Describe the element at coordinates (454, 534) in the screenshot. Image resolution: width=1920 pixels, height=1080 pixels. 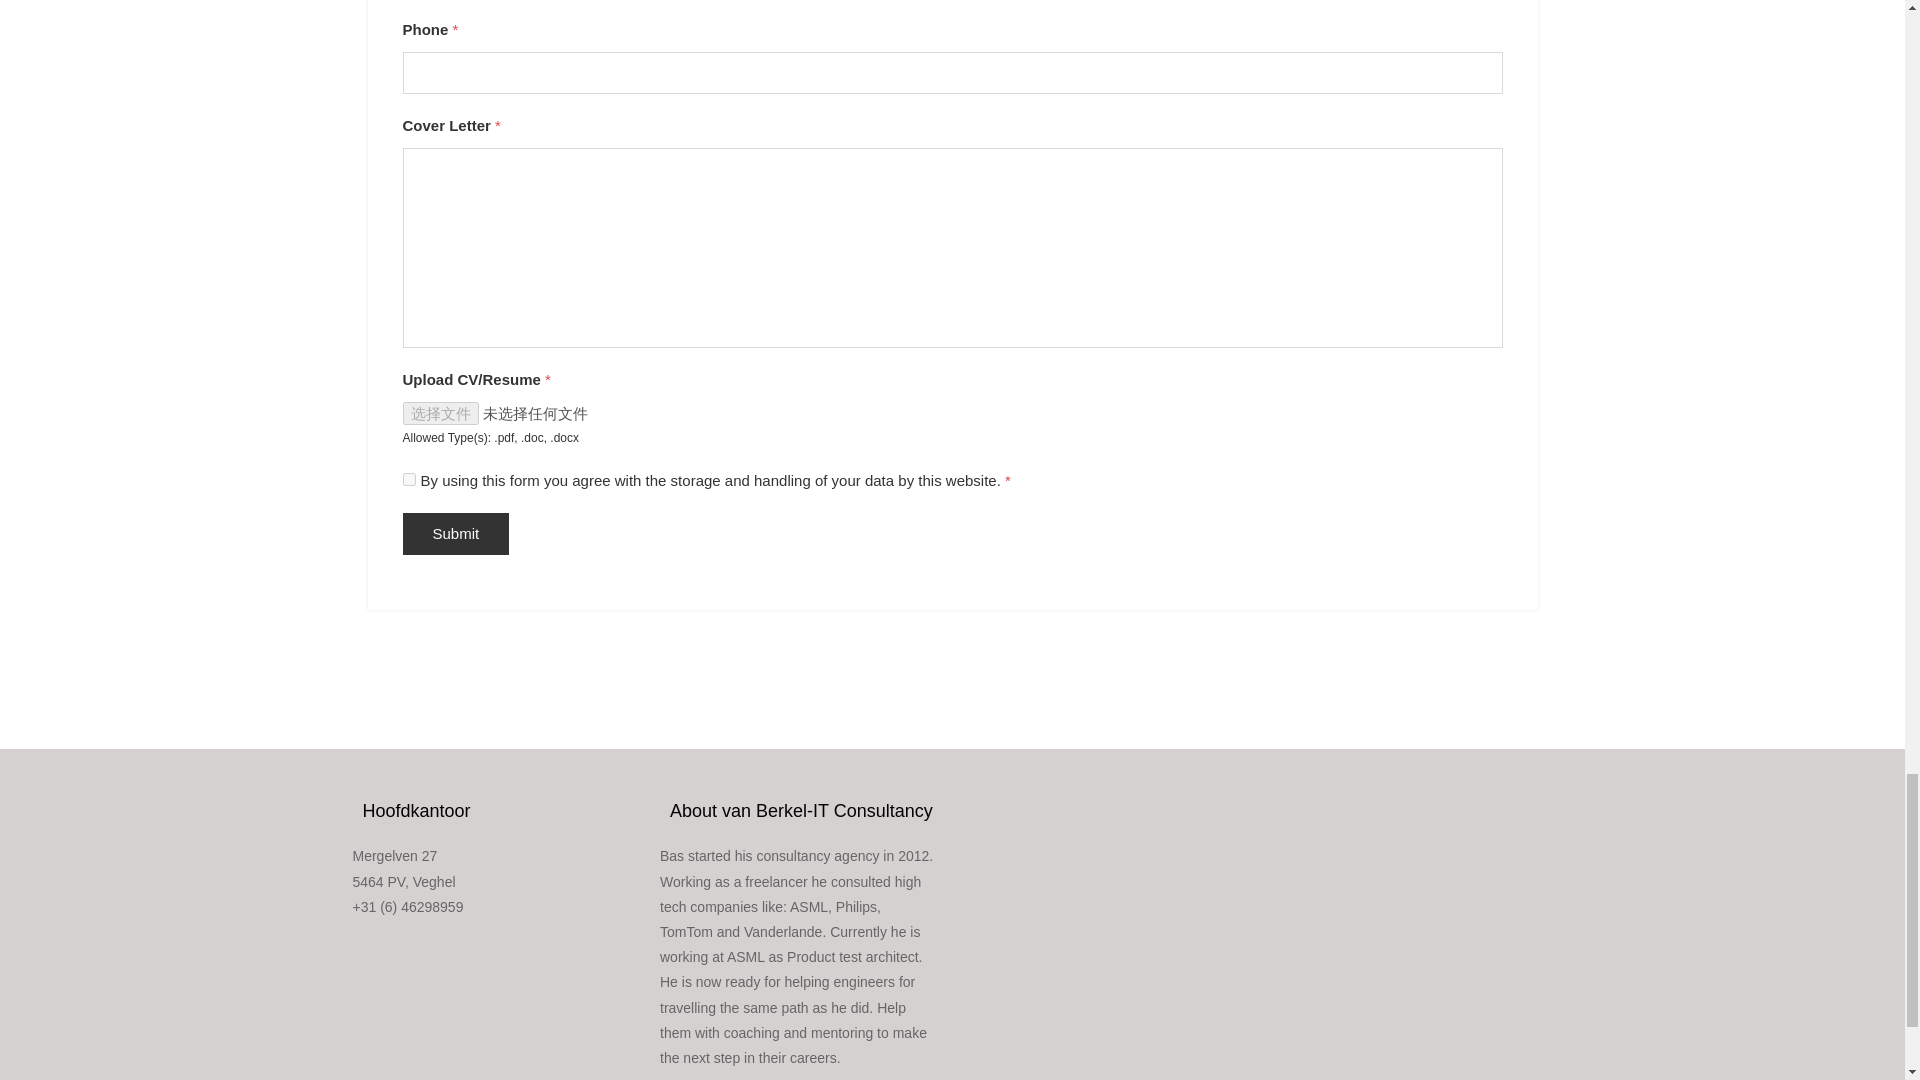
I see `Submit` at that location.